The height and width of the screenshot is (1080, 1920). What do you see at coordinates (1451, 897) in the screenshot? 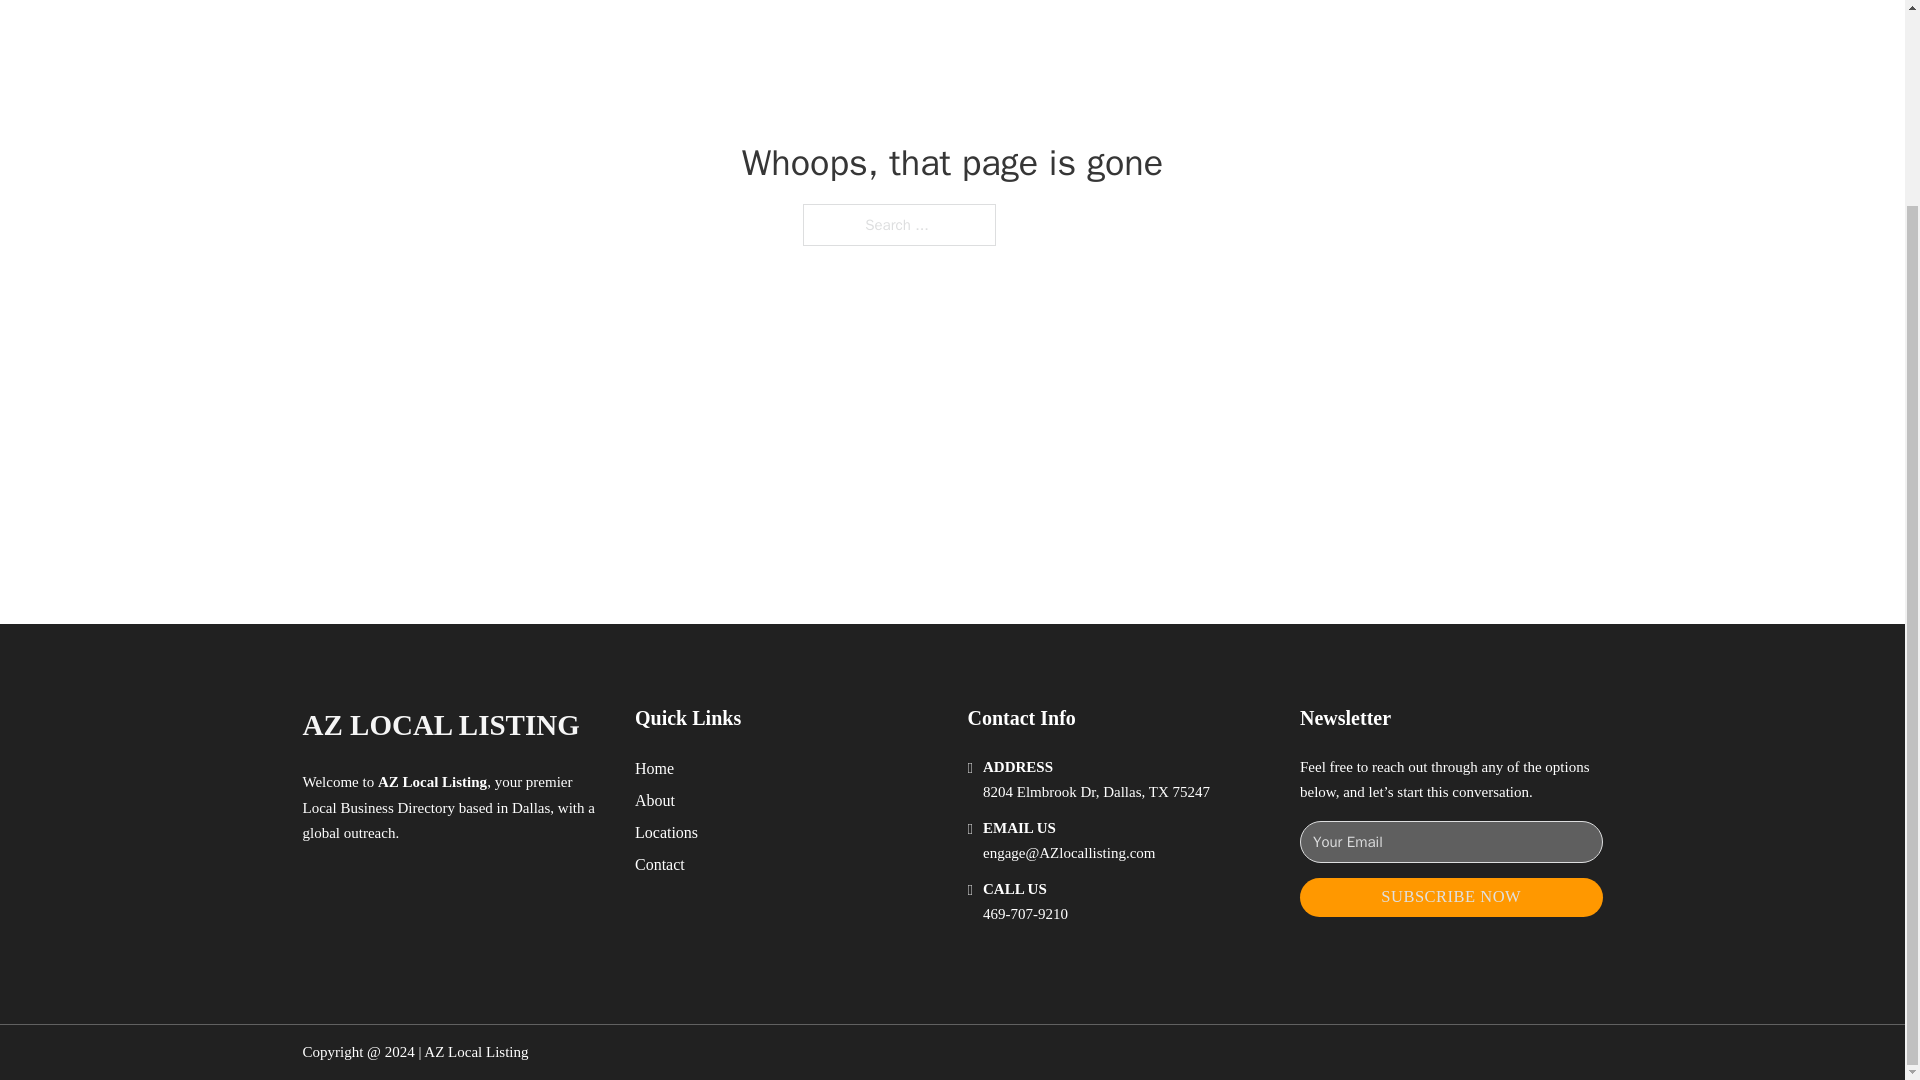
I see `SUBSCRIBE NOW` at bounding box center [1451, 897].